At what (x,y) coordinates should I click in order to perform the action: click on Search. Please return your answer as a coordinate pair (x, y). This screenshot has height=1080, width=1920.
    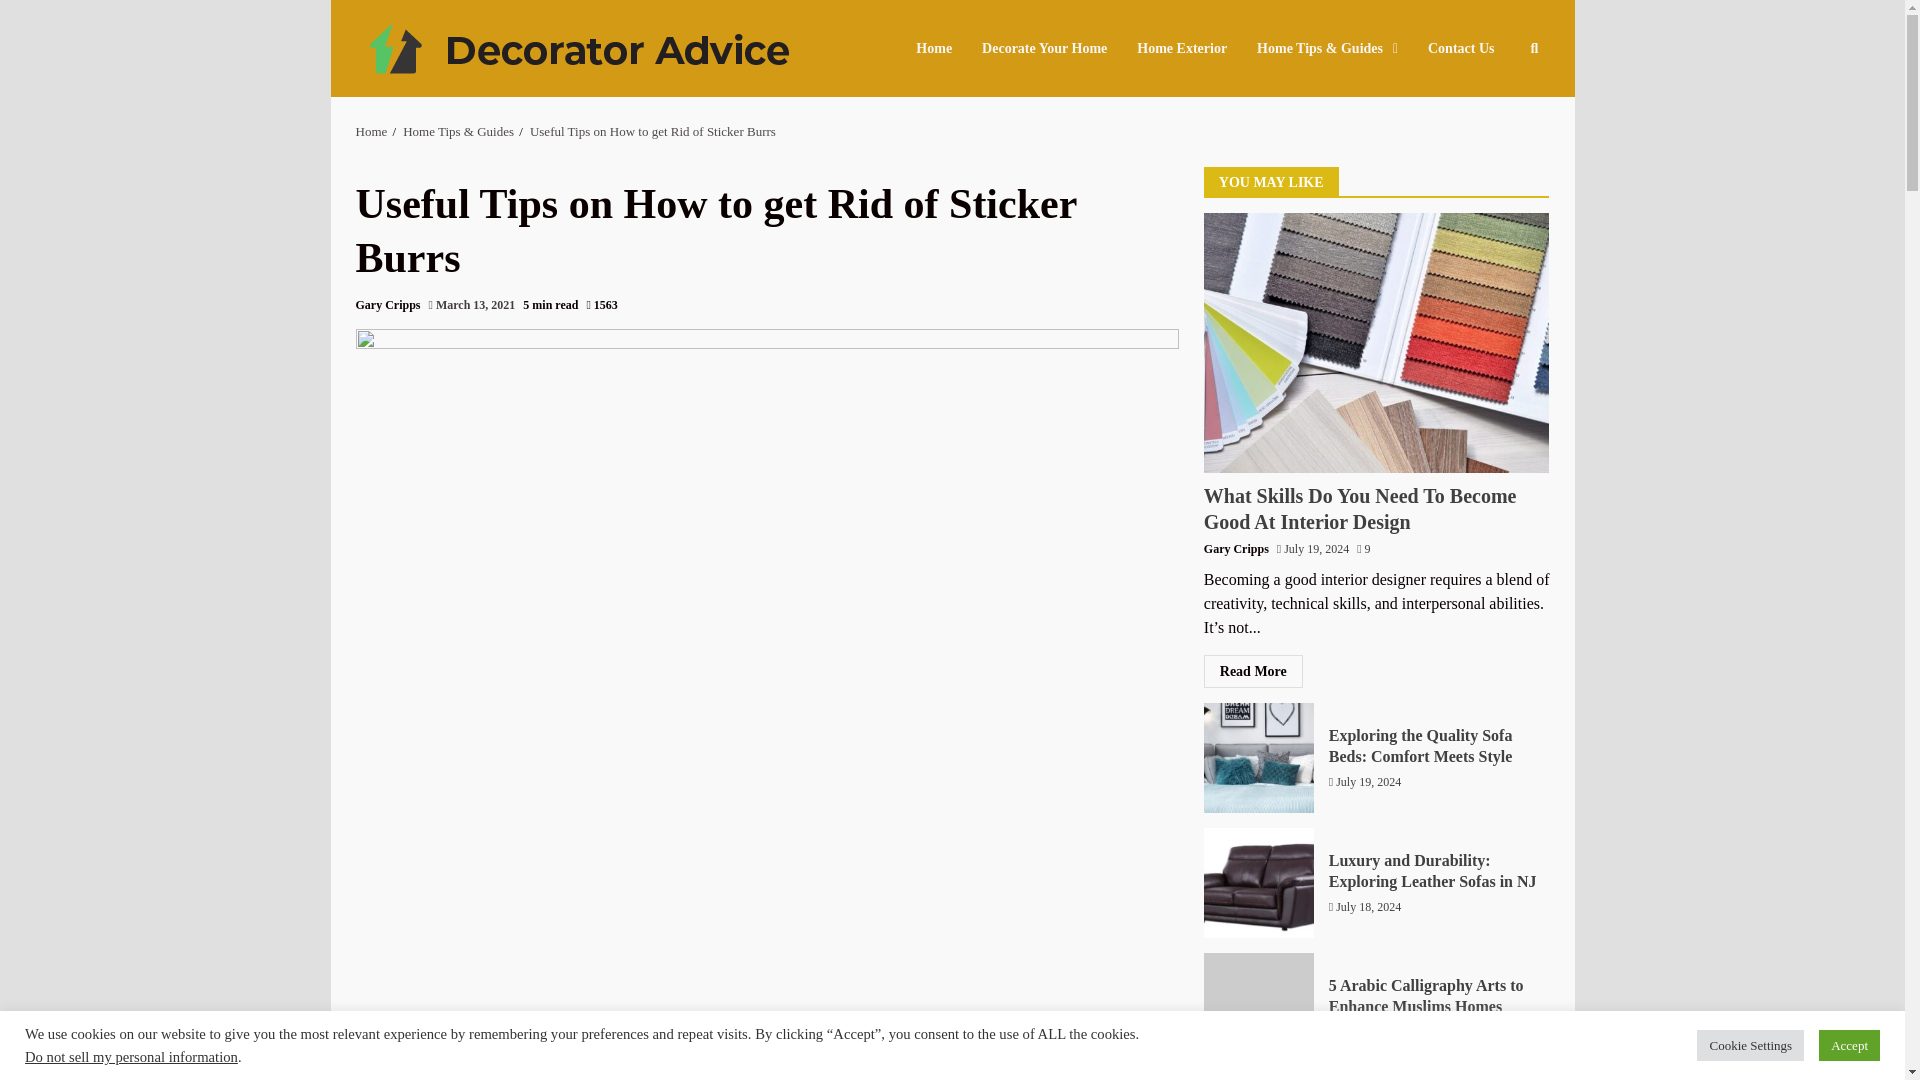
    Looking at the image, I should click on (1498, 108).